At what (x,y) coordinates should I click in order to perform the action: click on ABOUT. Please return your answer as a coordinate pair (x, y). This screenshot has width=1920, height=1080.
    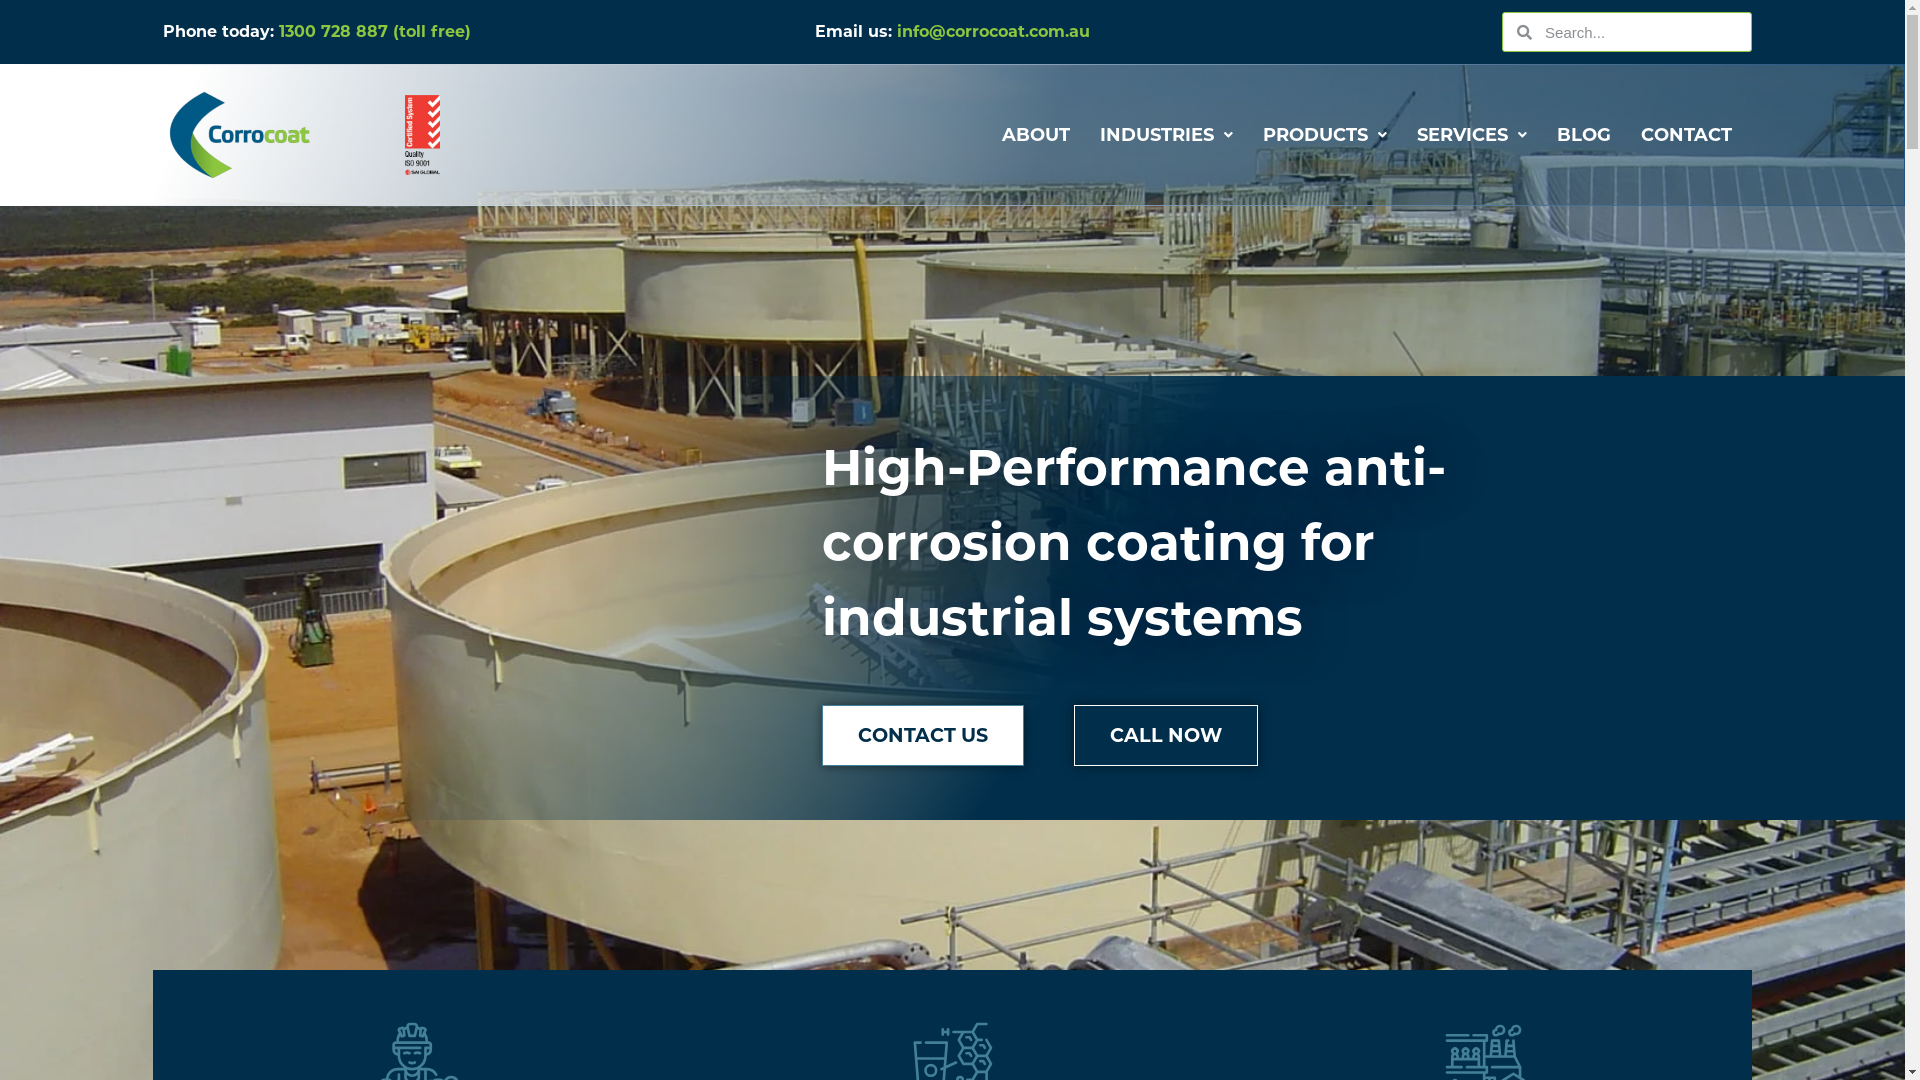
    Looking at the image, I should click on (1036, 136).